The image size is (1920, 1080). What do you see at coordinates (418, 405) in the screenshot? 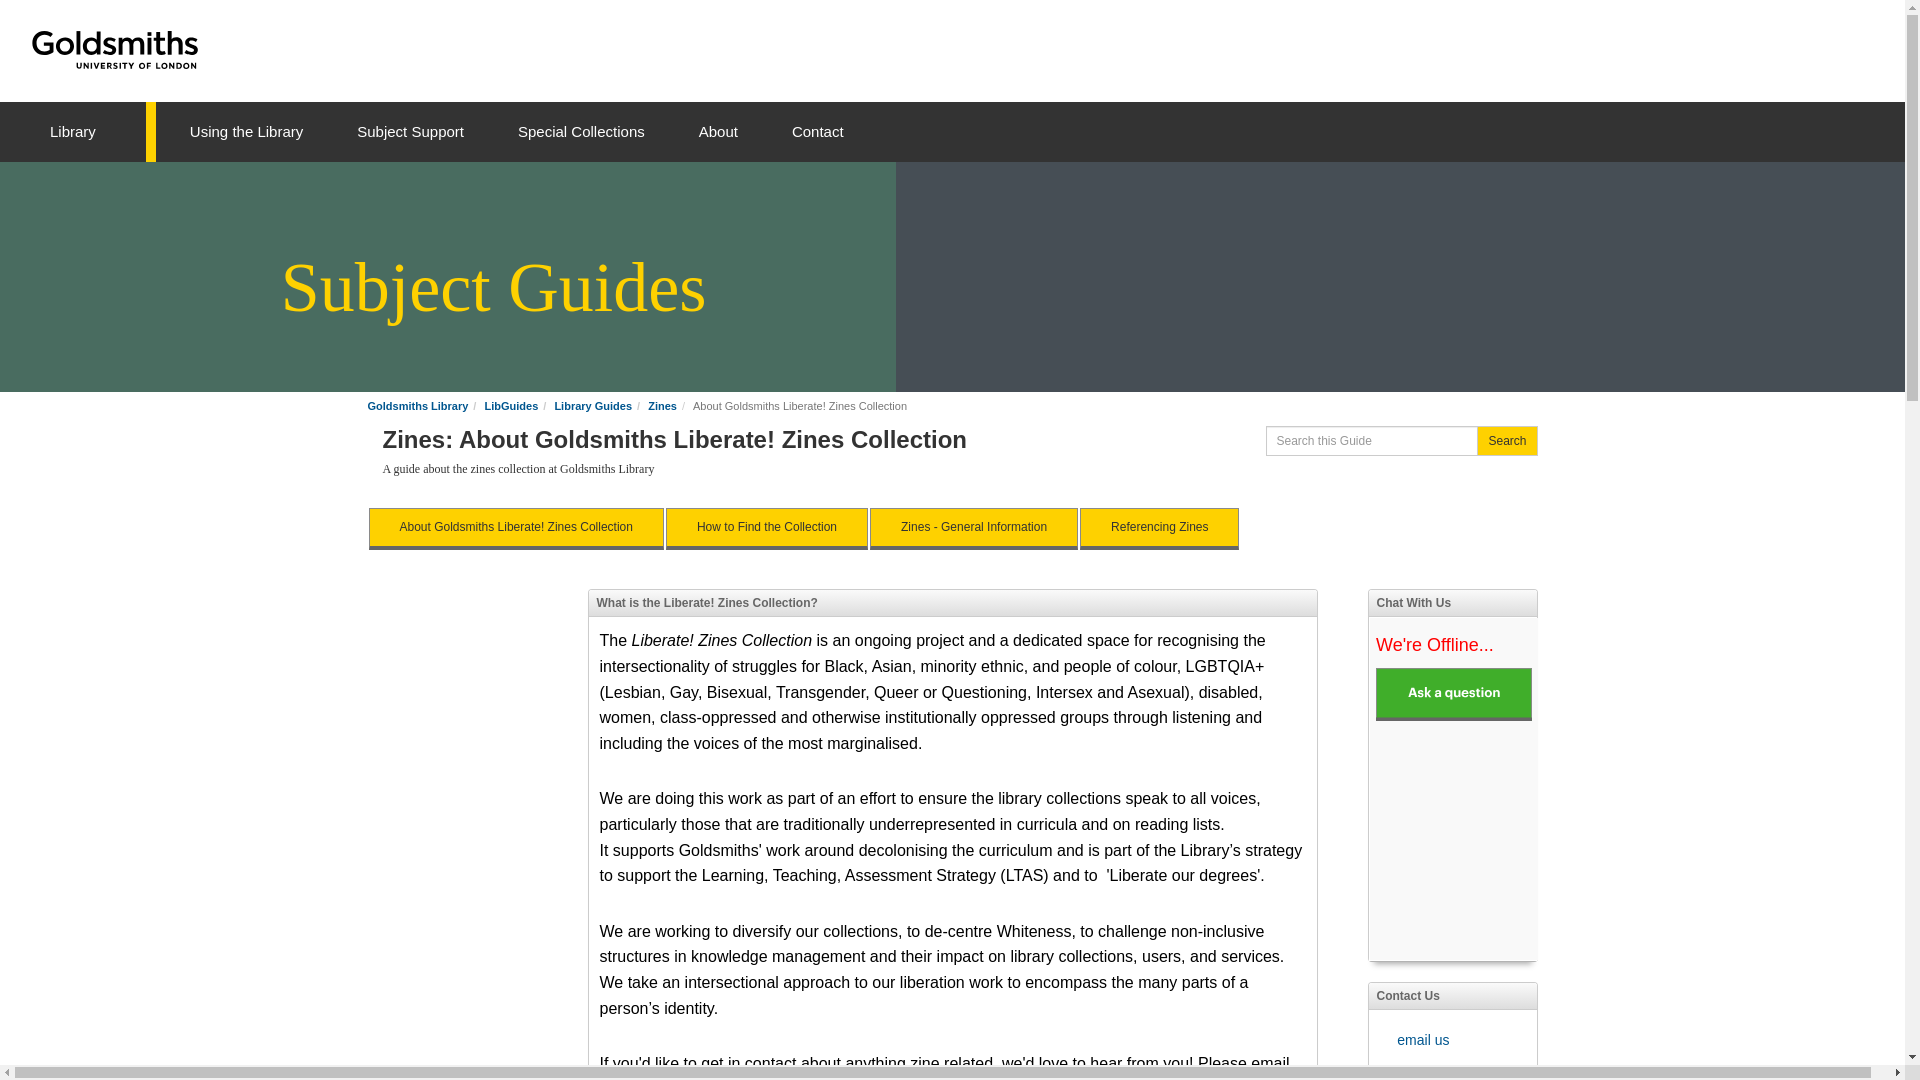
I see `Goldsmiths Library` at bounding box center [418, 405].